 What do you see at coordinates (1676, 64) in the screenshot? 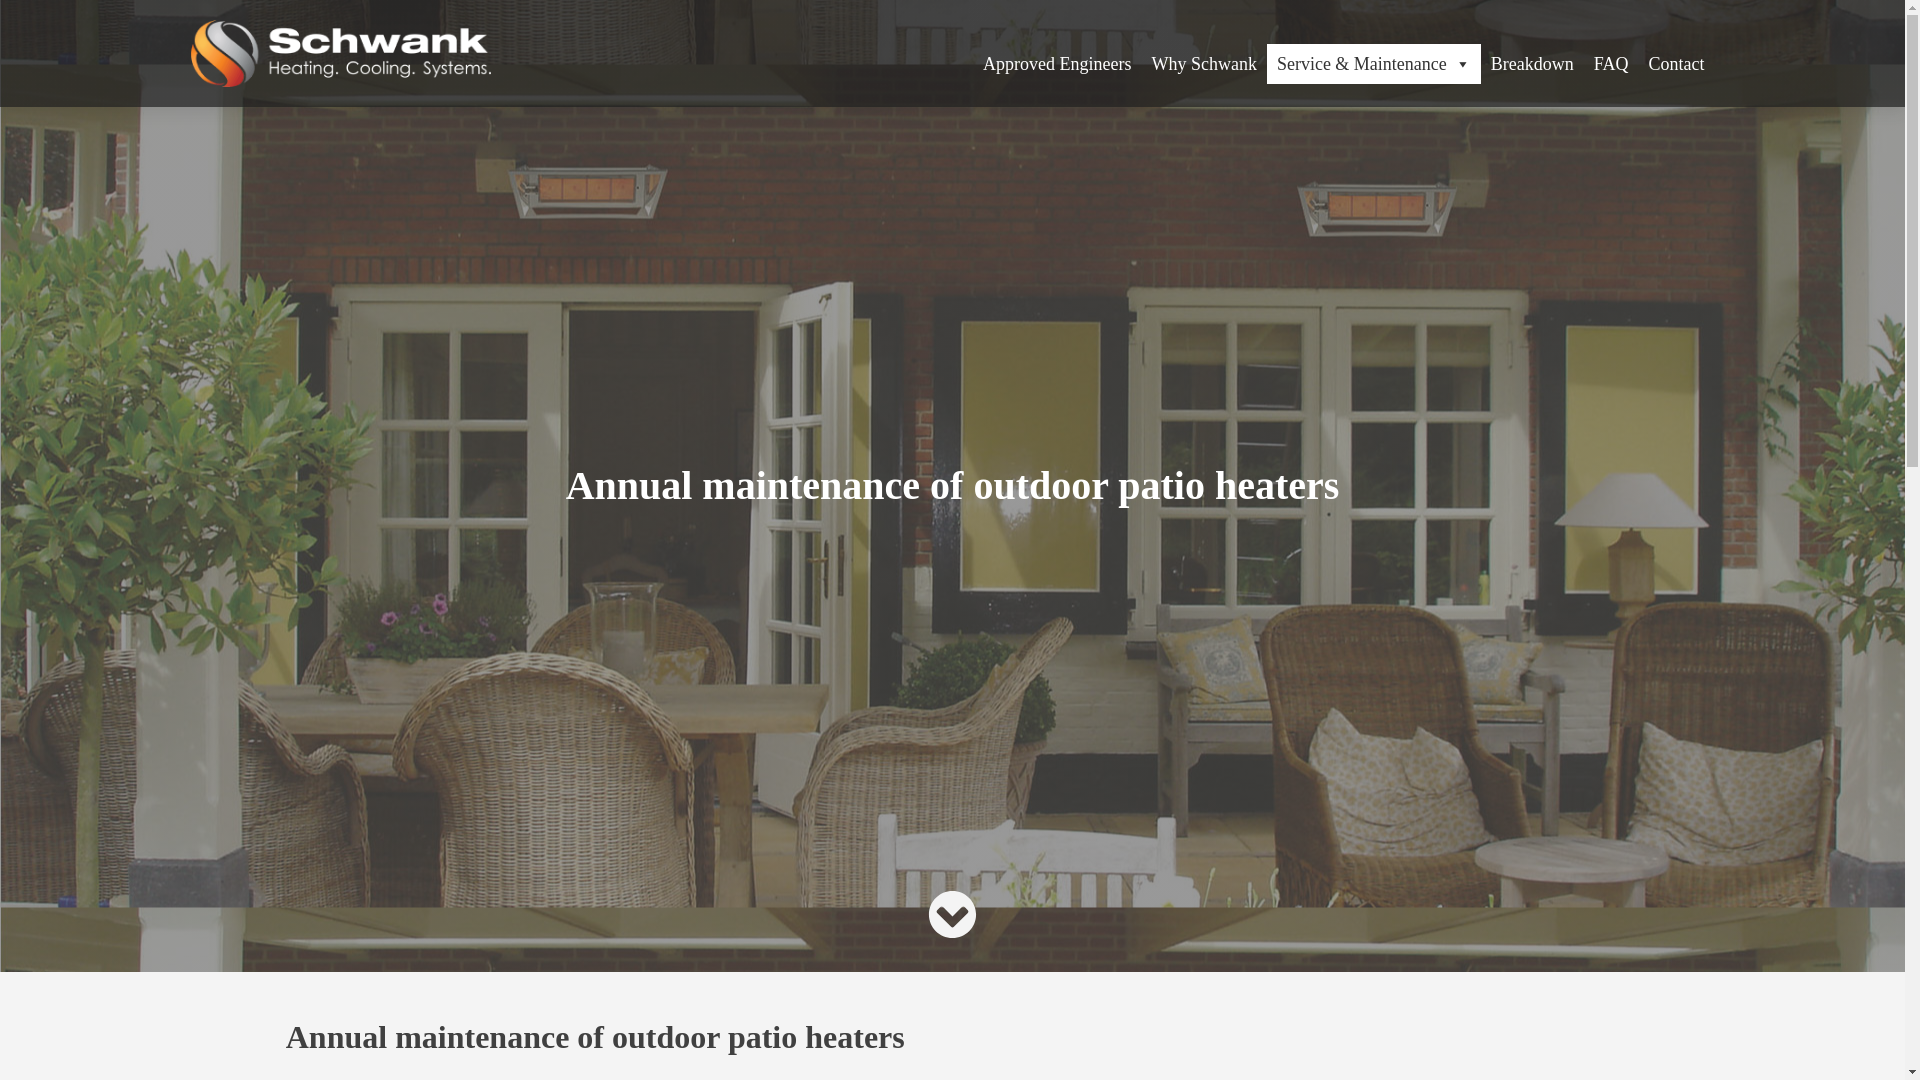
I see `Contact` at bounding box center [1676, 64].